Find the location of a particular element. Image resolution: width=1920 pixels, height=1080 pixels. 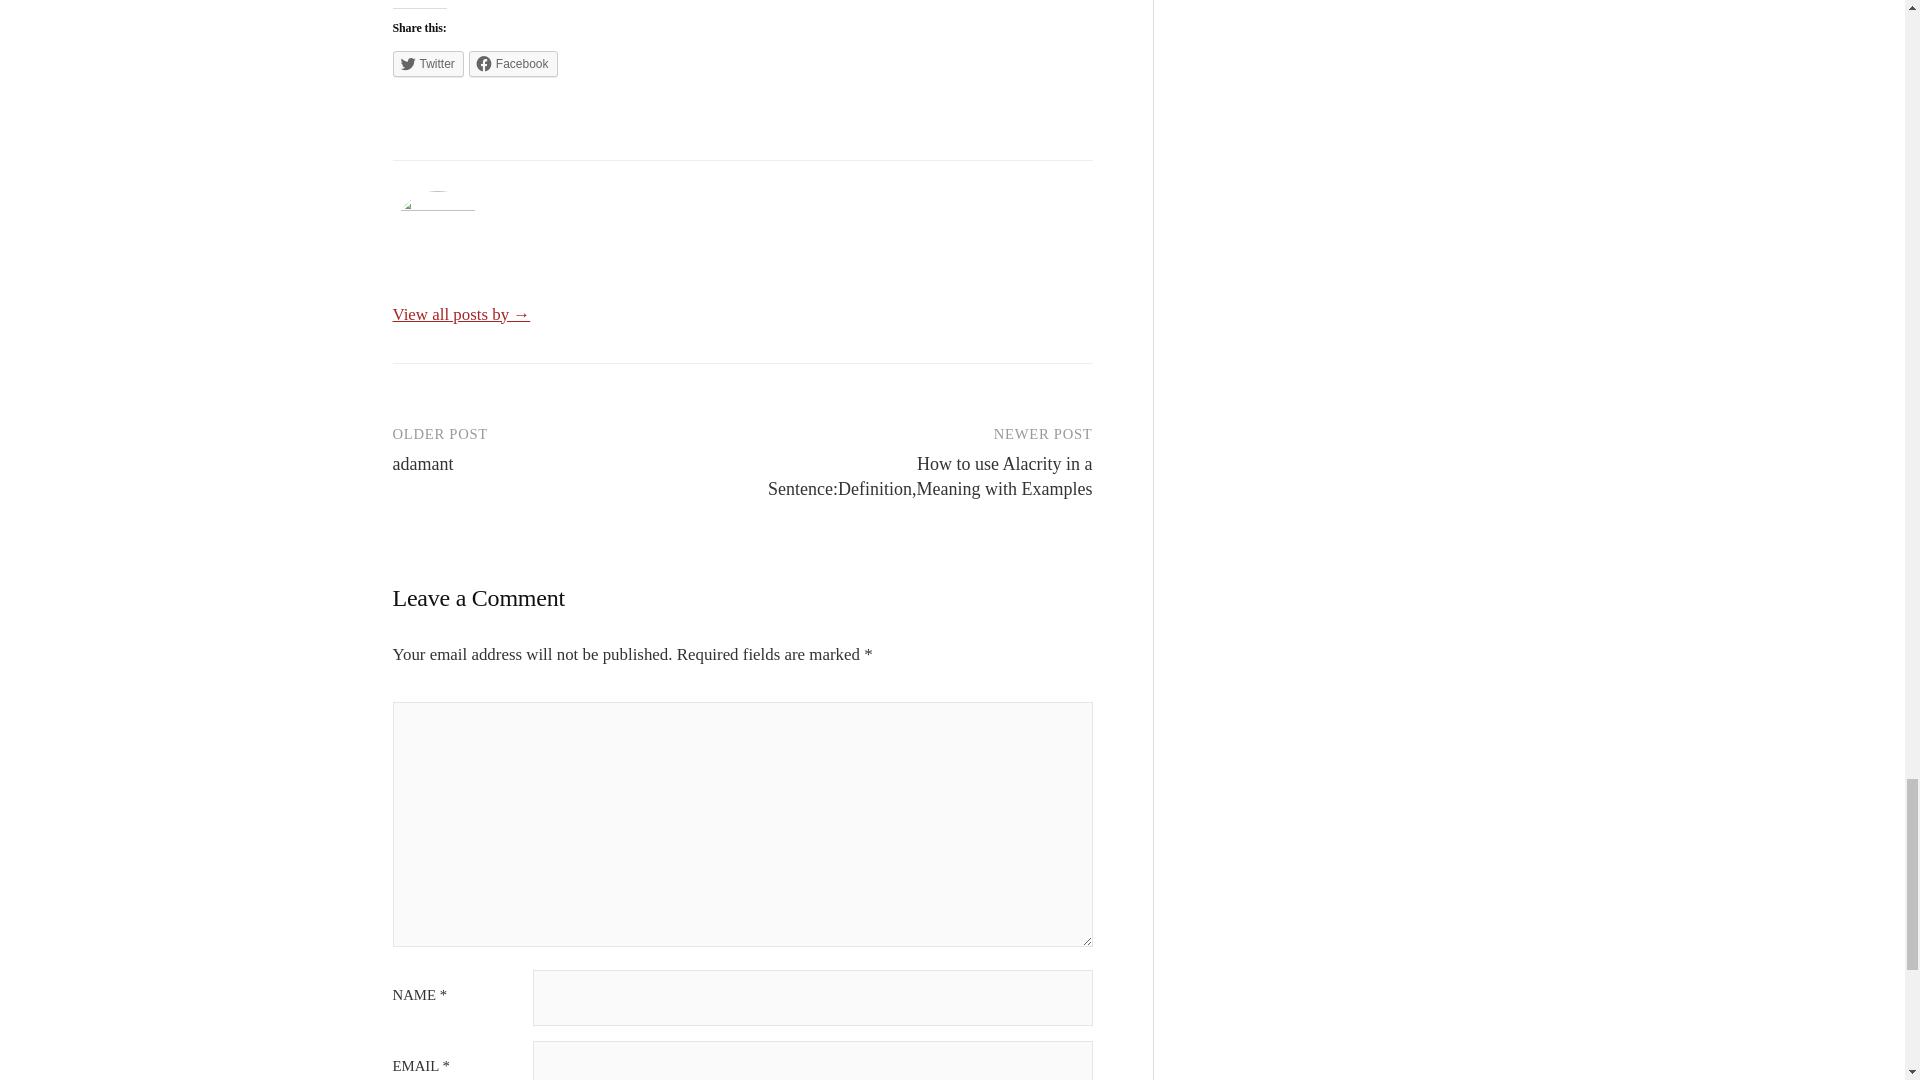

Facebook is located at coordinates (513, 63).